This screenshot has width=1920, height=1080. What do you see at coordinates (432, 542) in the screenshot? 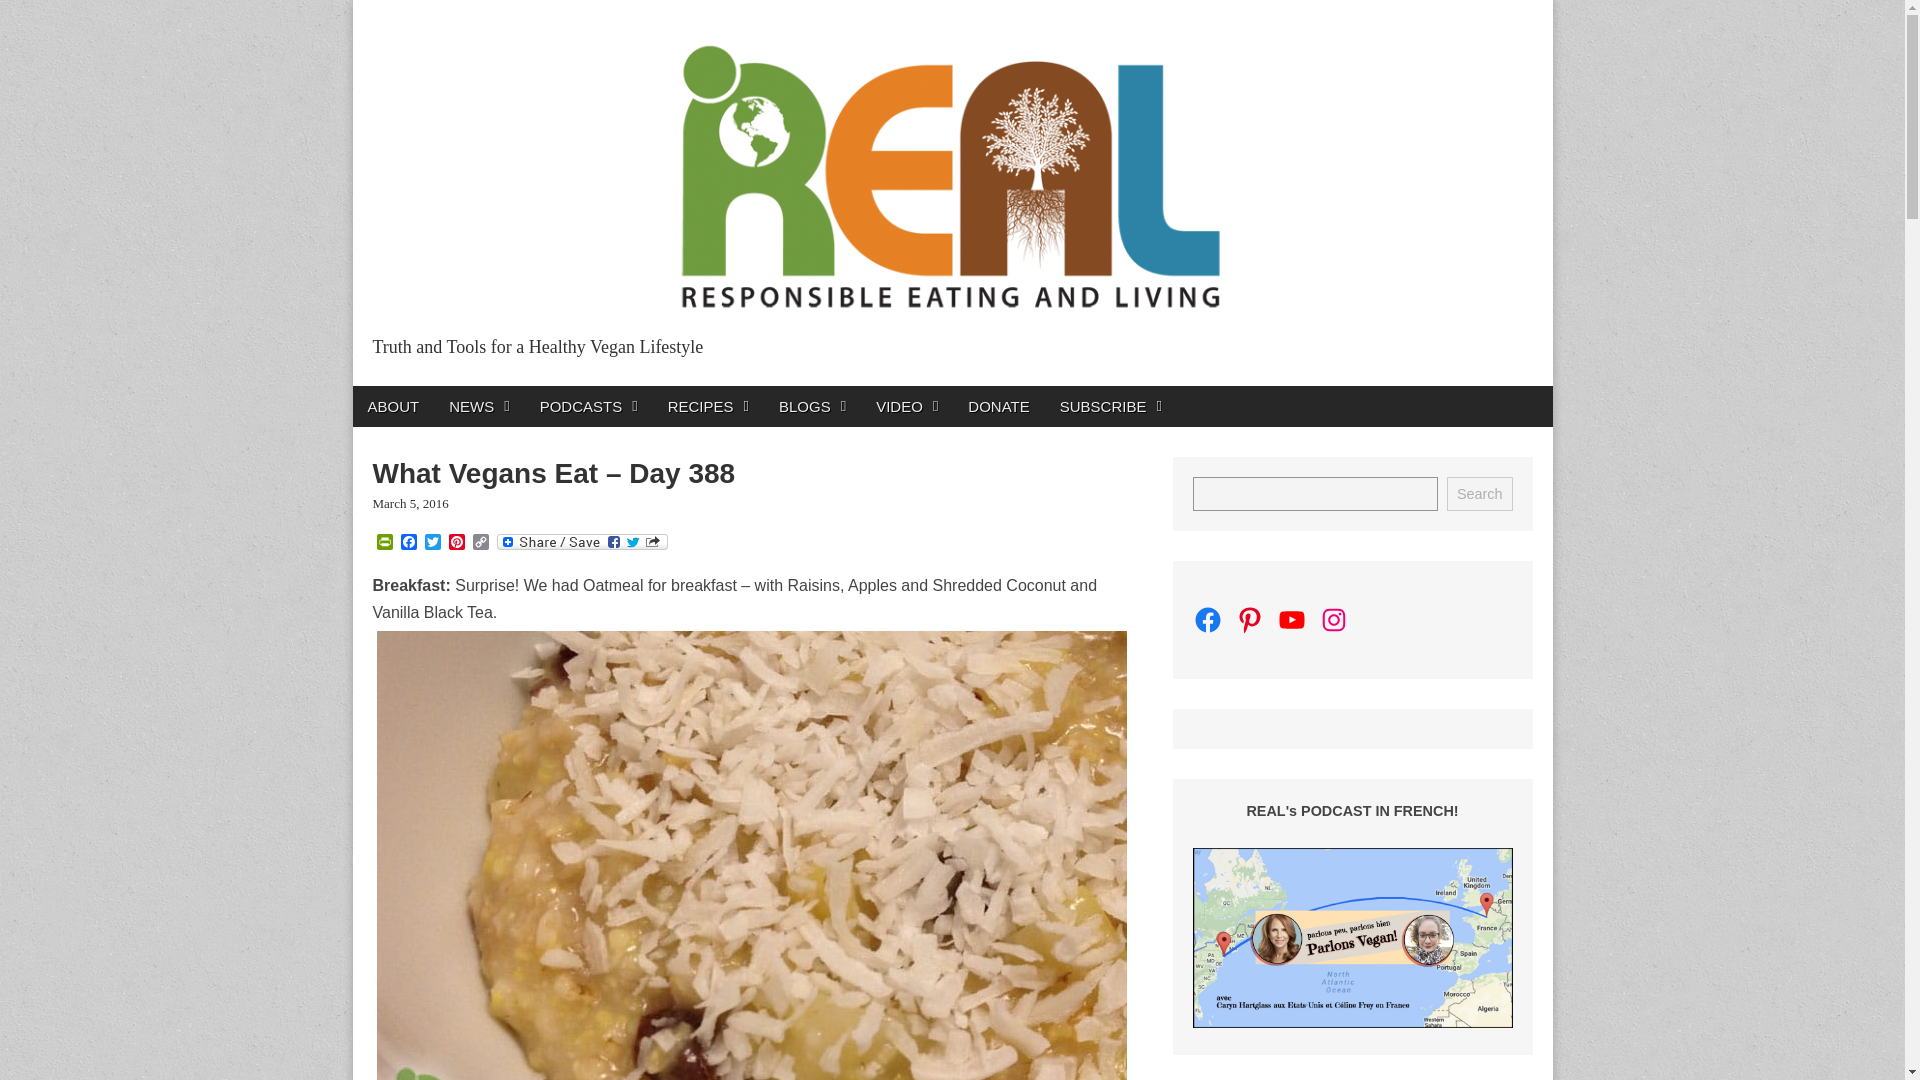
I see `Twitter` at bounding box center [432, 542].